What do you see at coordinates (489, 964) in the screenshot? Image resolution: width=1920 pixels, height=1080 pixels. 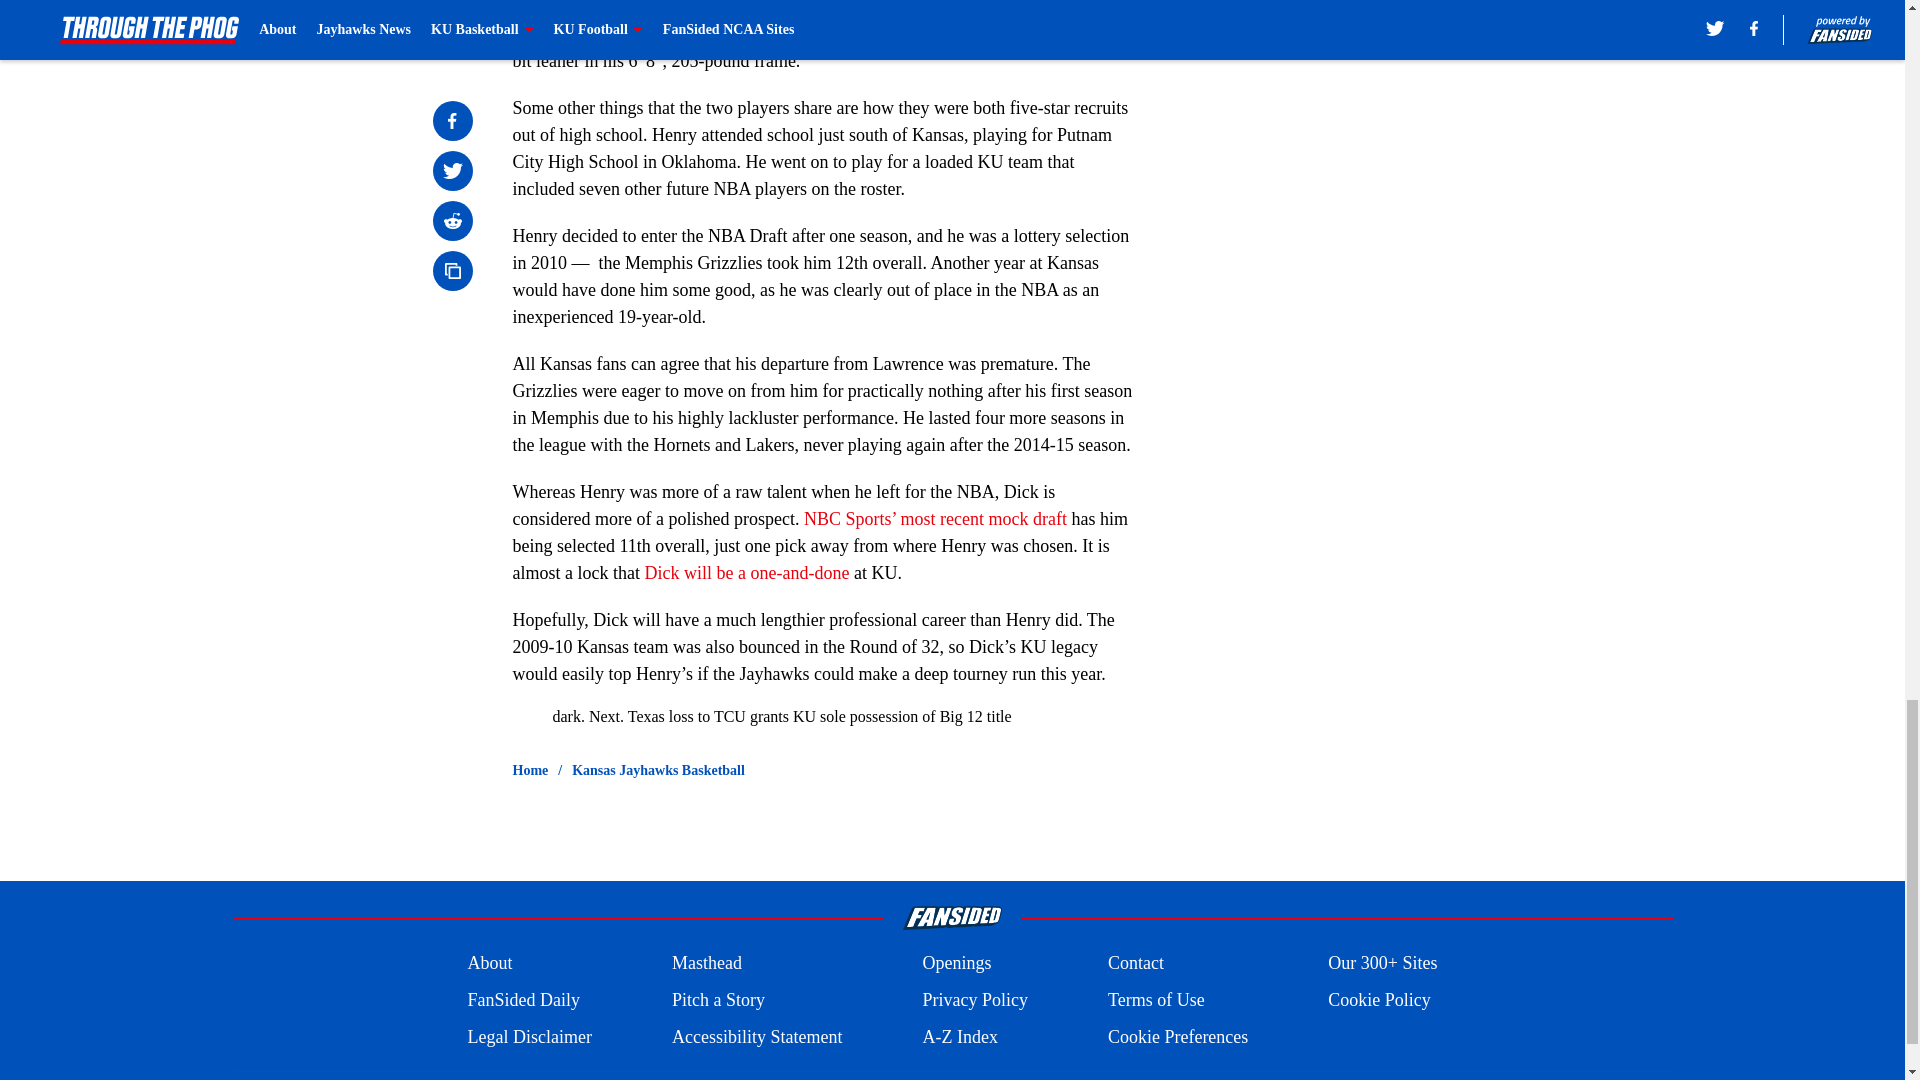 I see `About` at bounding box center [489, 964].